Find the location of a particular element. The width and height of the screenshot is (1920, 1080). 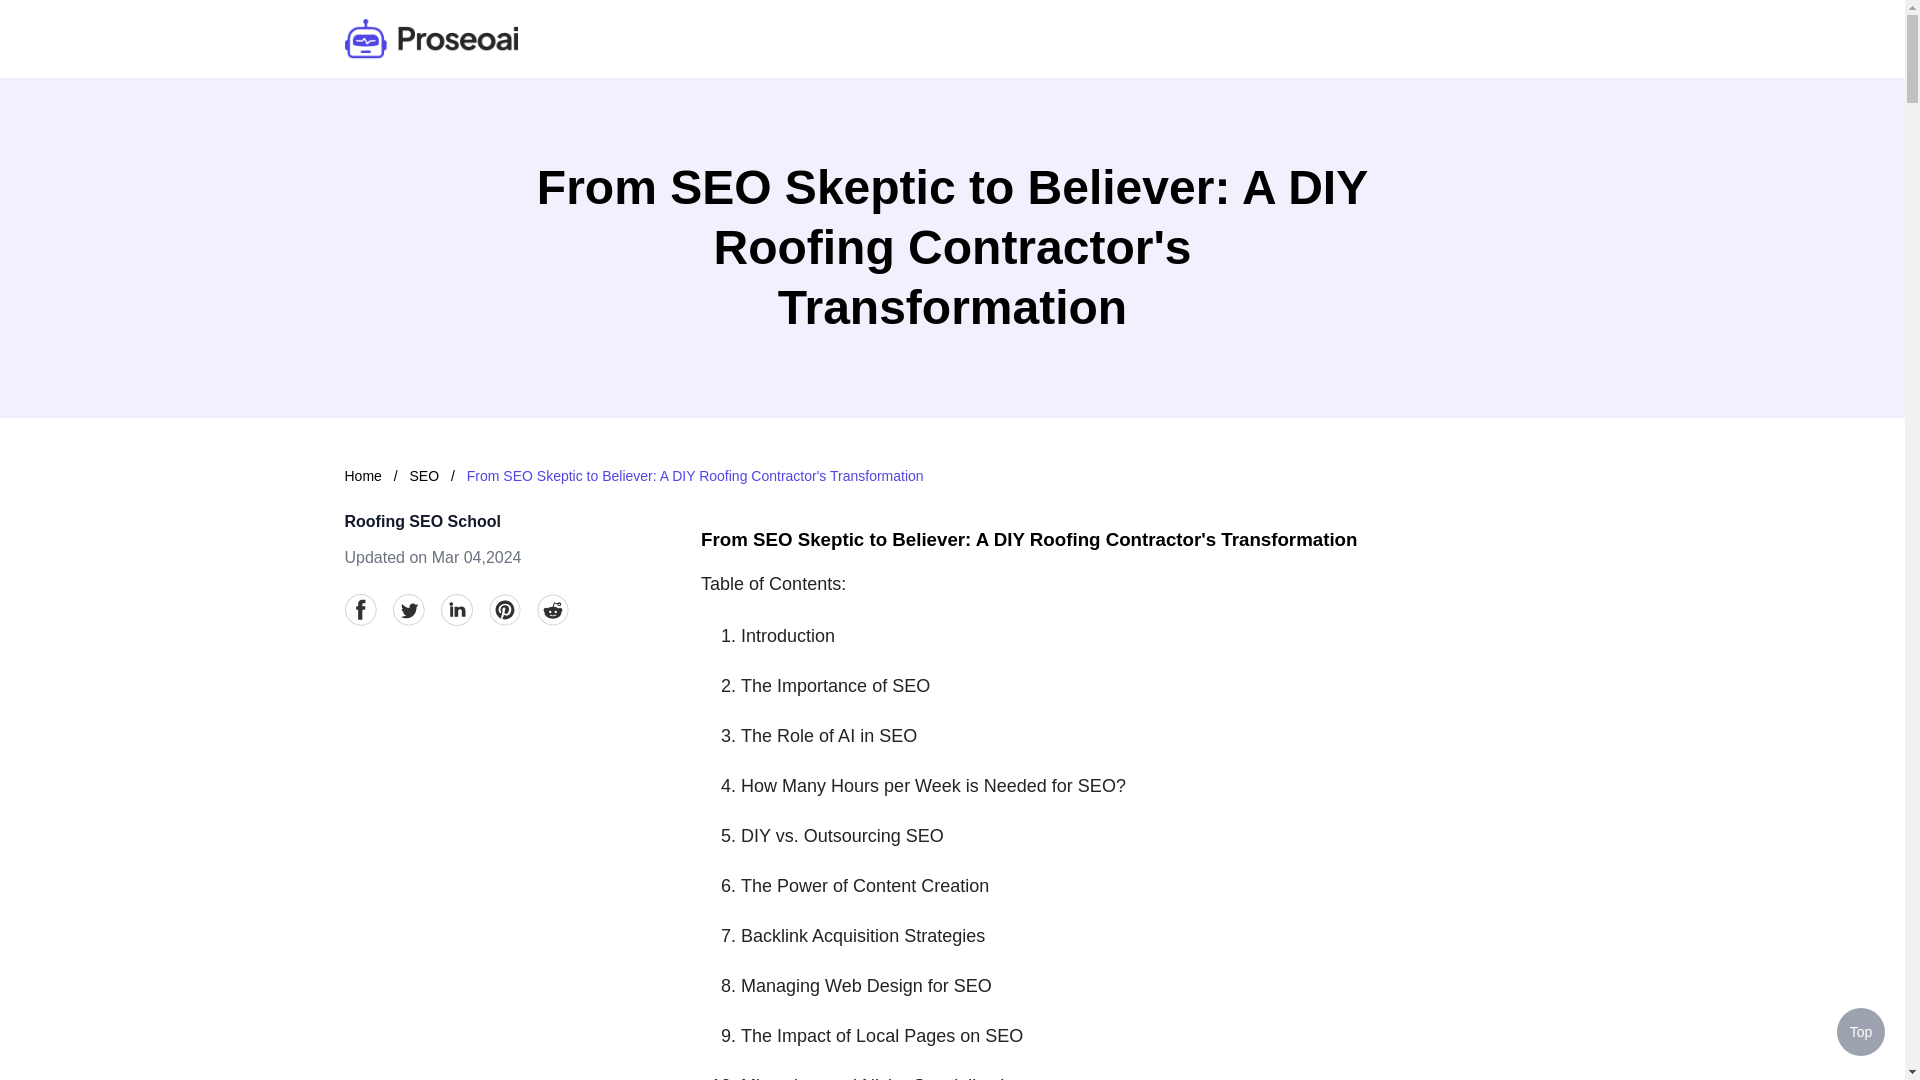

linkedin is located at coordinates (456, 610).